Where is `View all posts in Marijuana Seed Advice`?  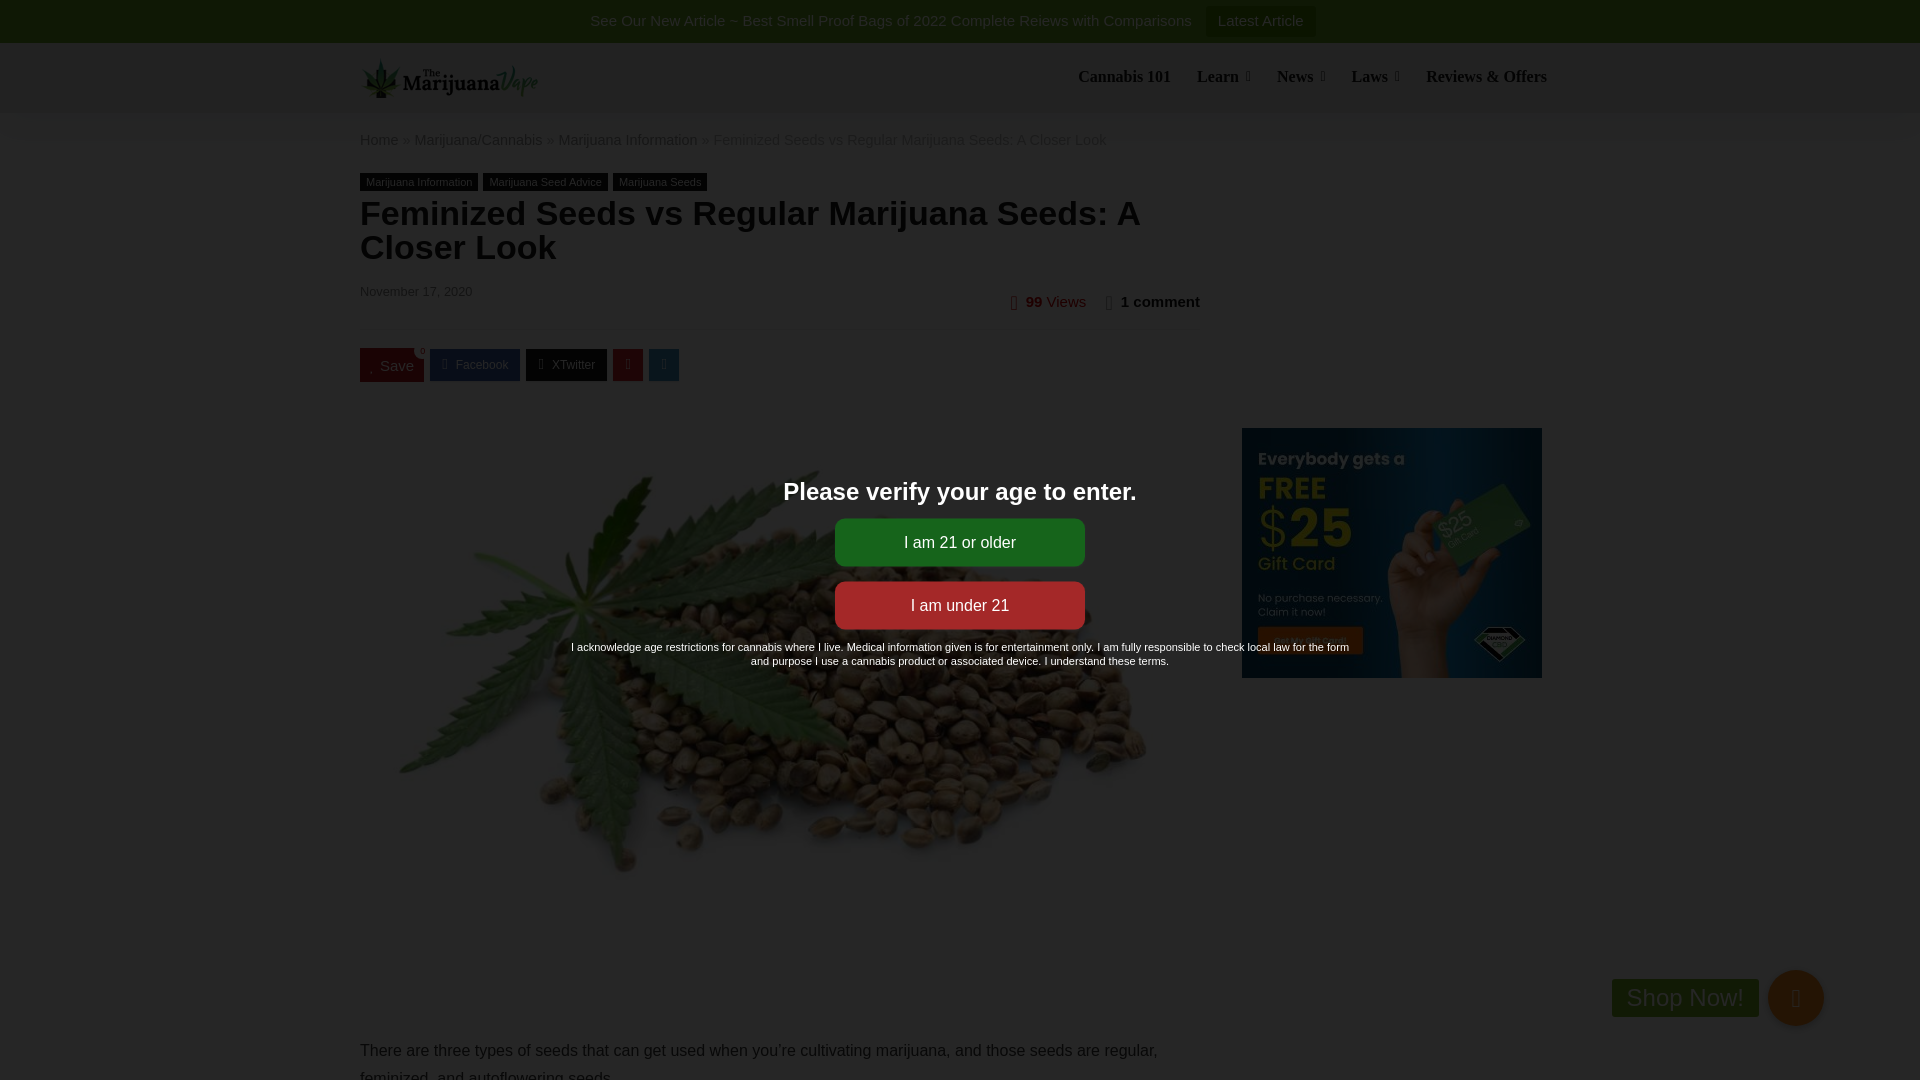 View all posts in Marijuana Seed Advice is located at coordinates (546, 182).